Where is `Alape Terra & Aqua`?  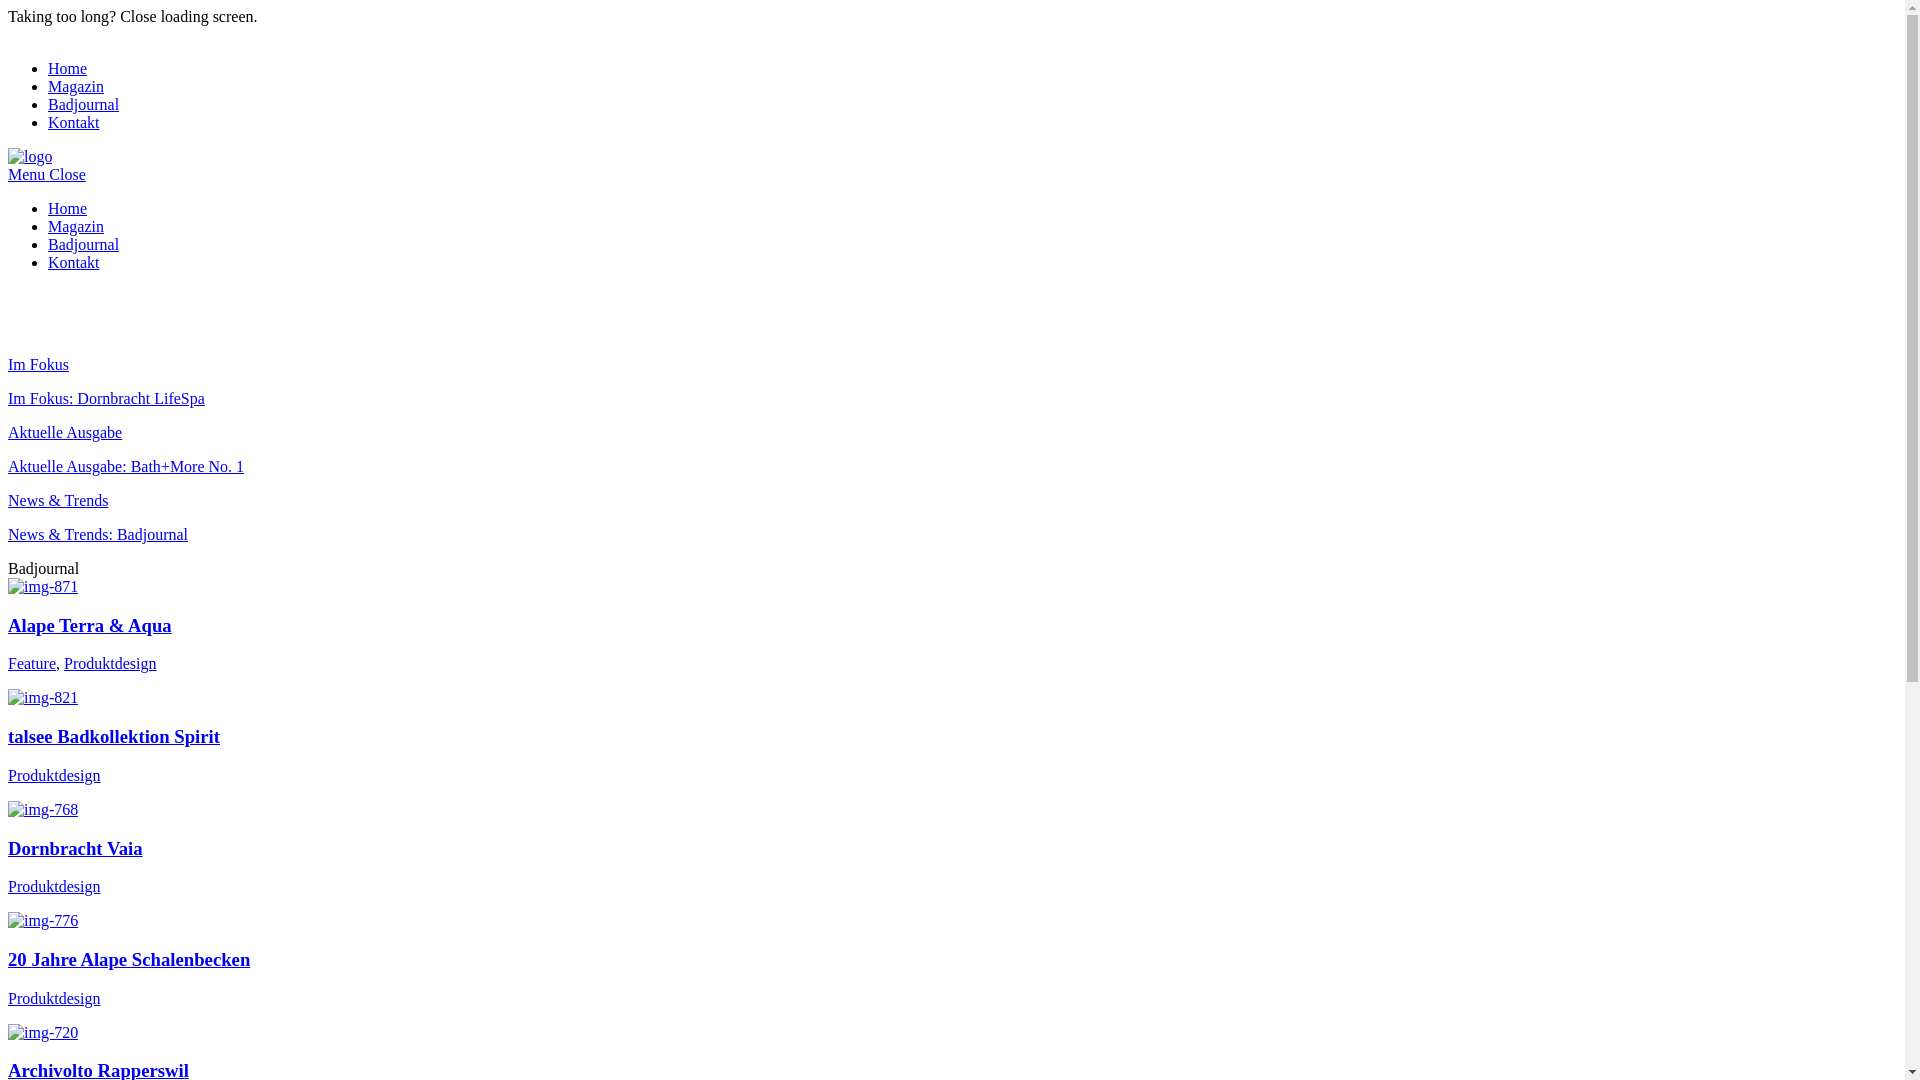
Alape Terra & Aqua is located at coordinates (90, 626).